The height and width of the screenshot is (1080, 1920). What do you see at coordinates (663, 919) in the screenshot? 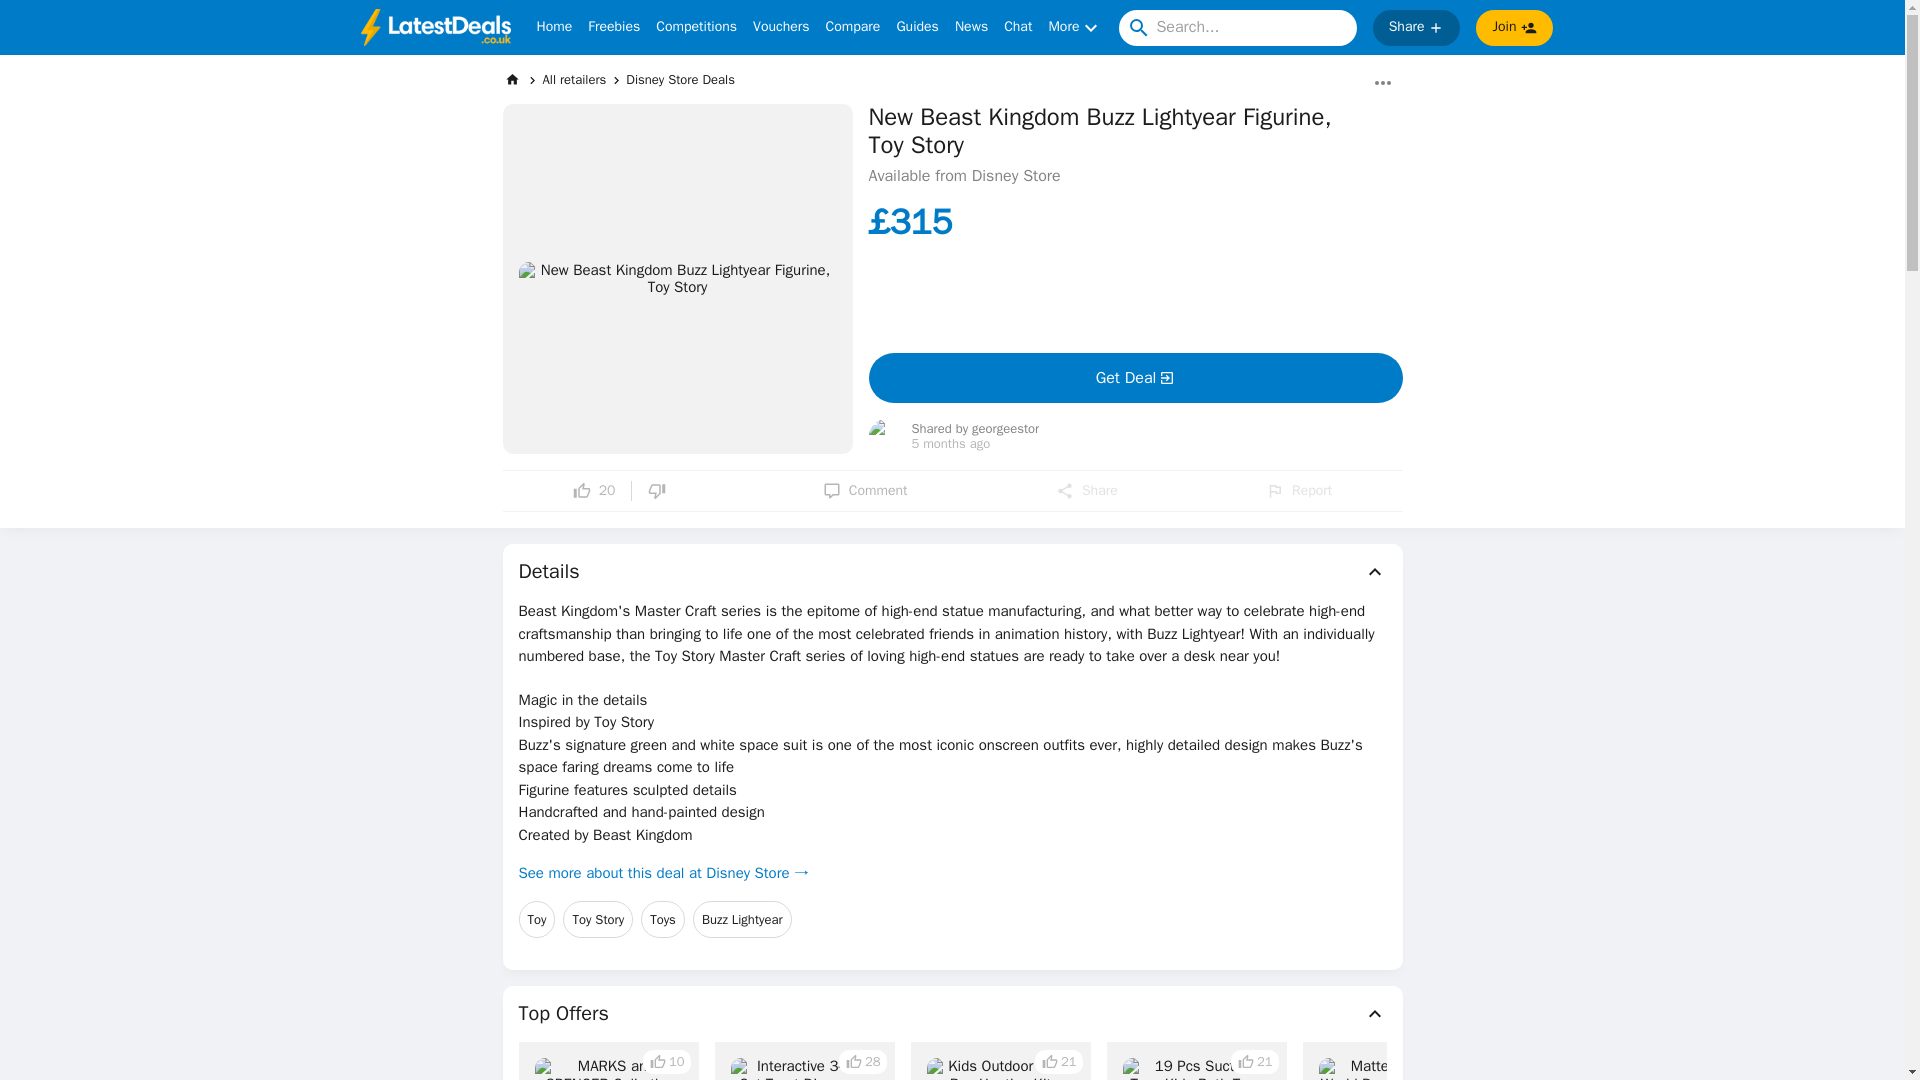
I see `Toys` at bounding box center [663, 919].